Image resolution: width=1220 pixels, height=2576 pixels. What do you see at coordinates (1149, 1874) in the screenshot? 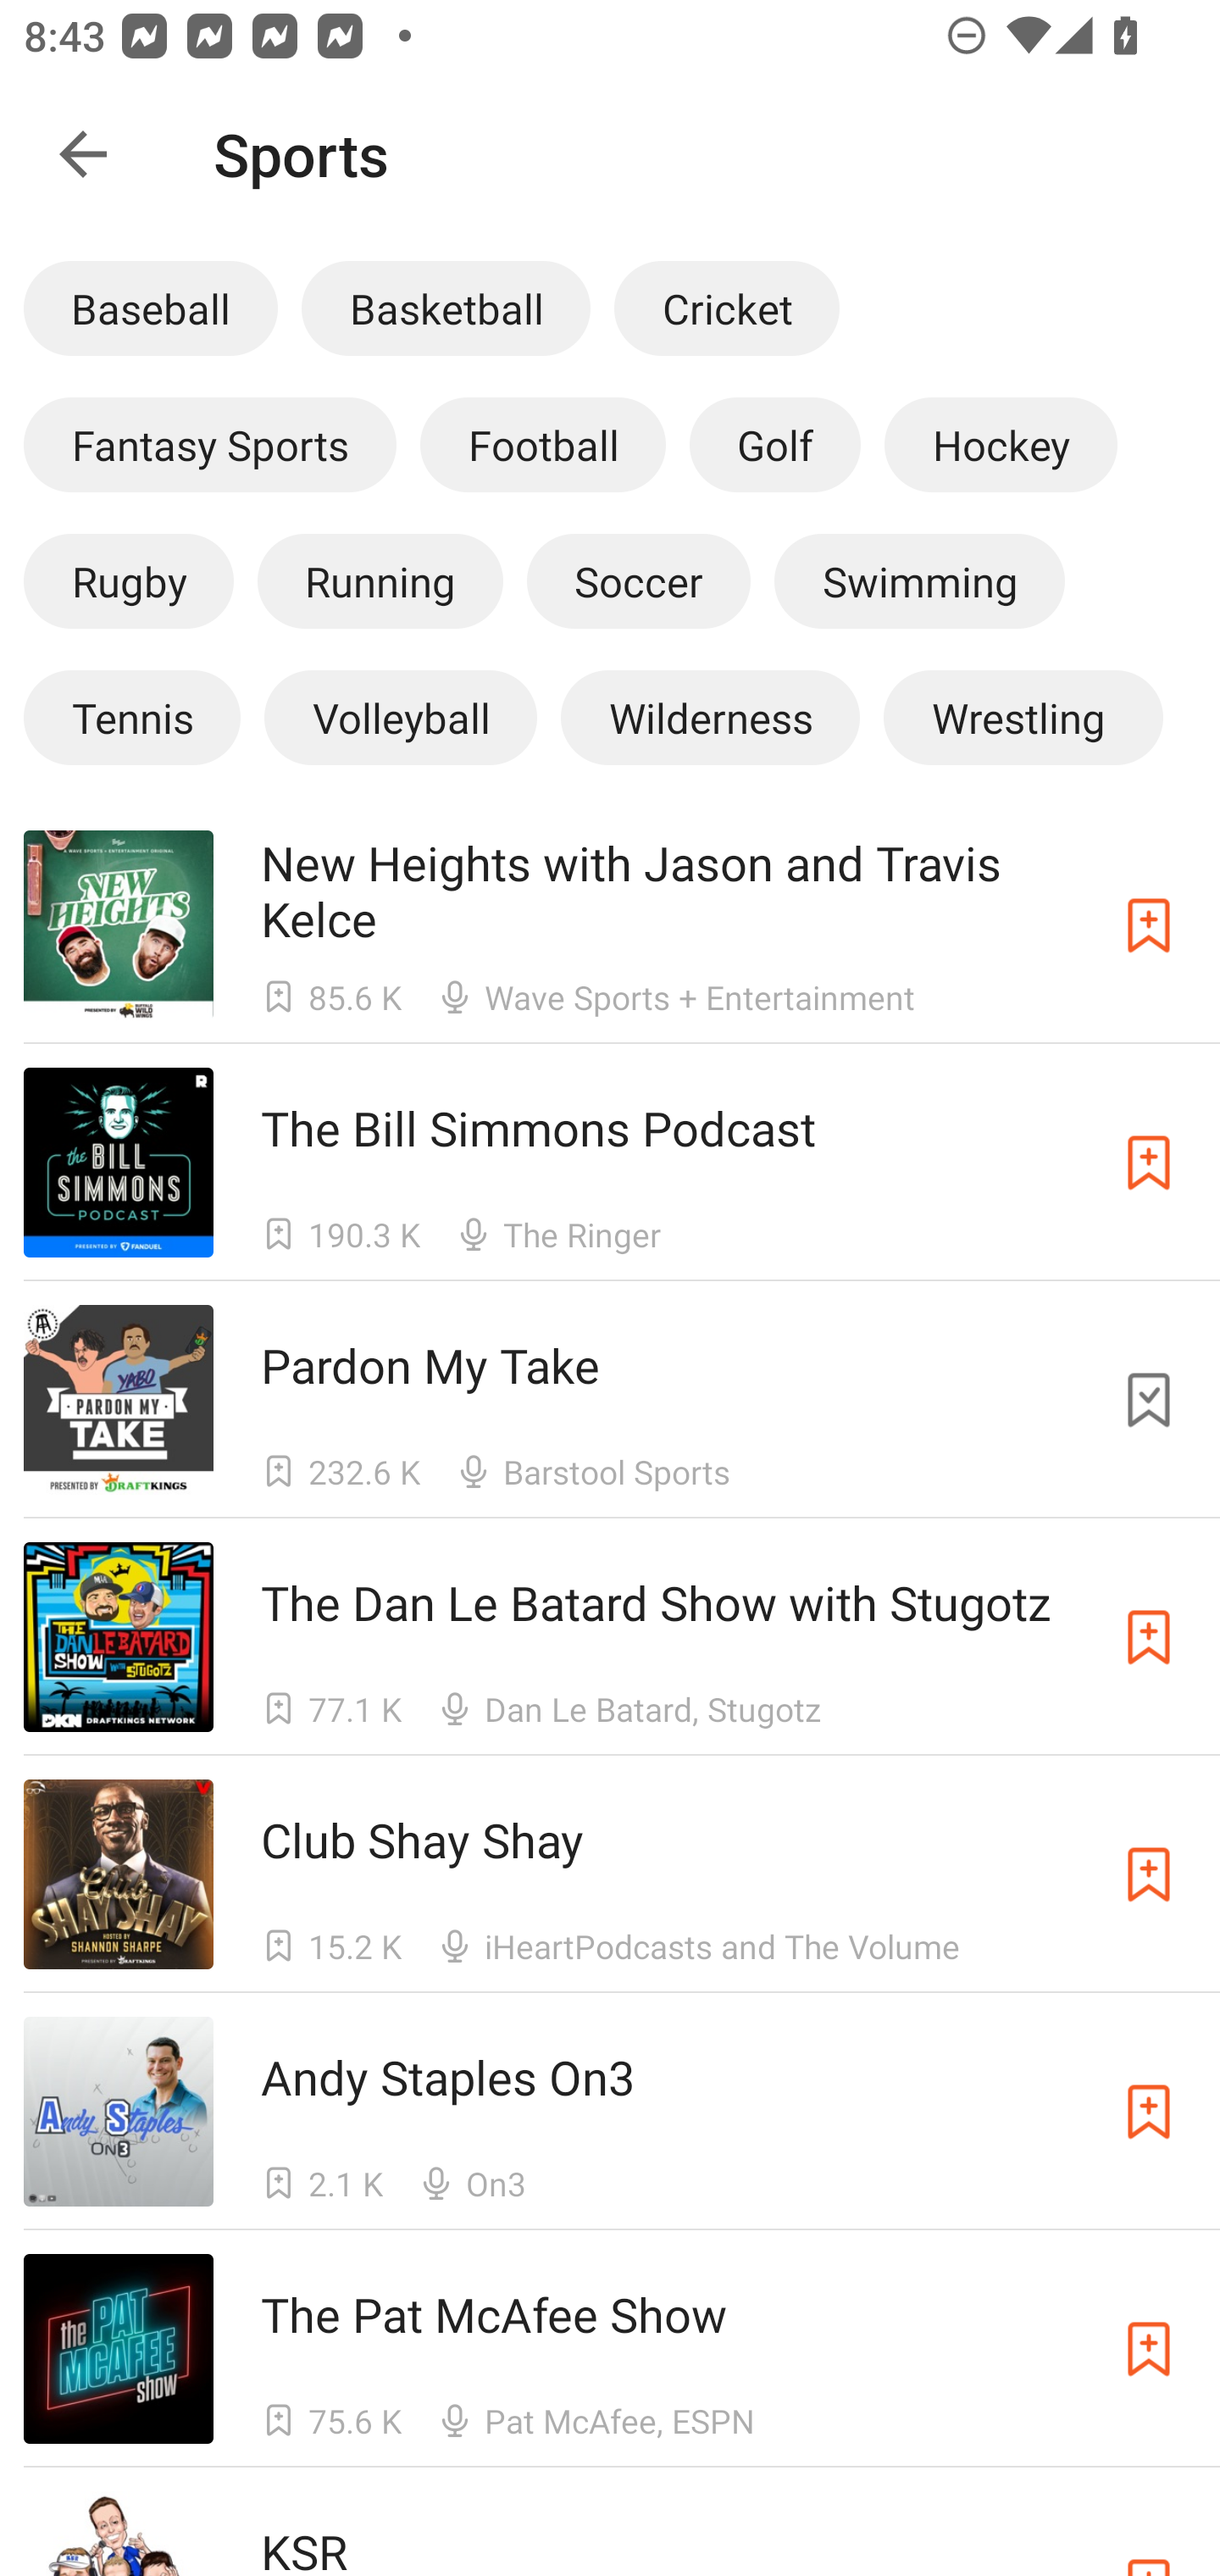
I see `Subscribe` at bounding box center [1149, 1874].